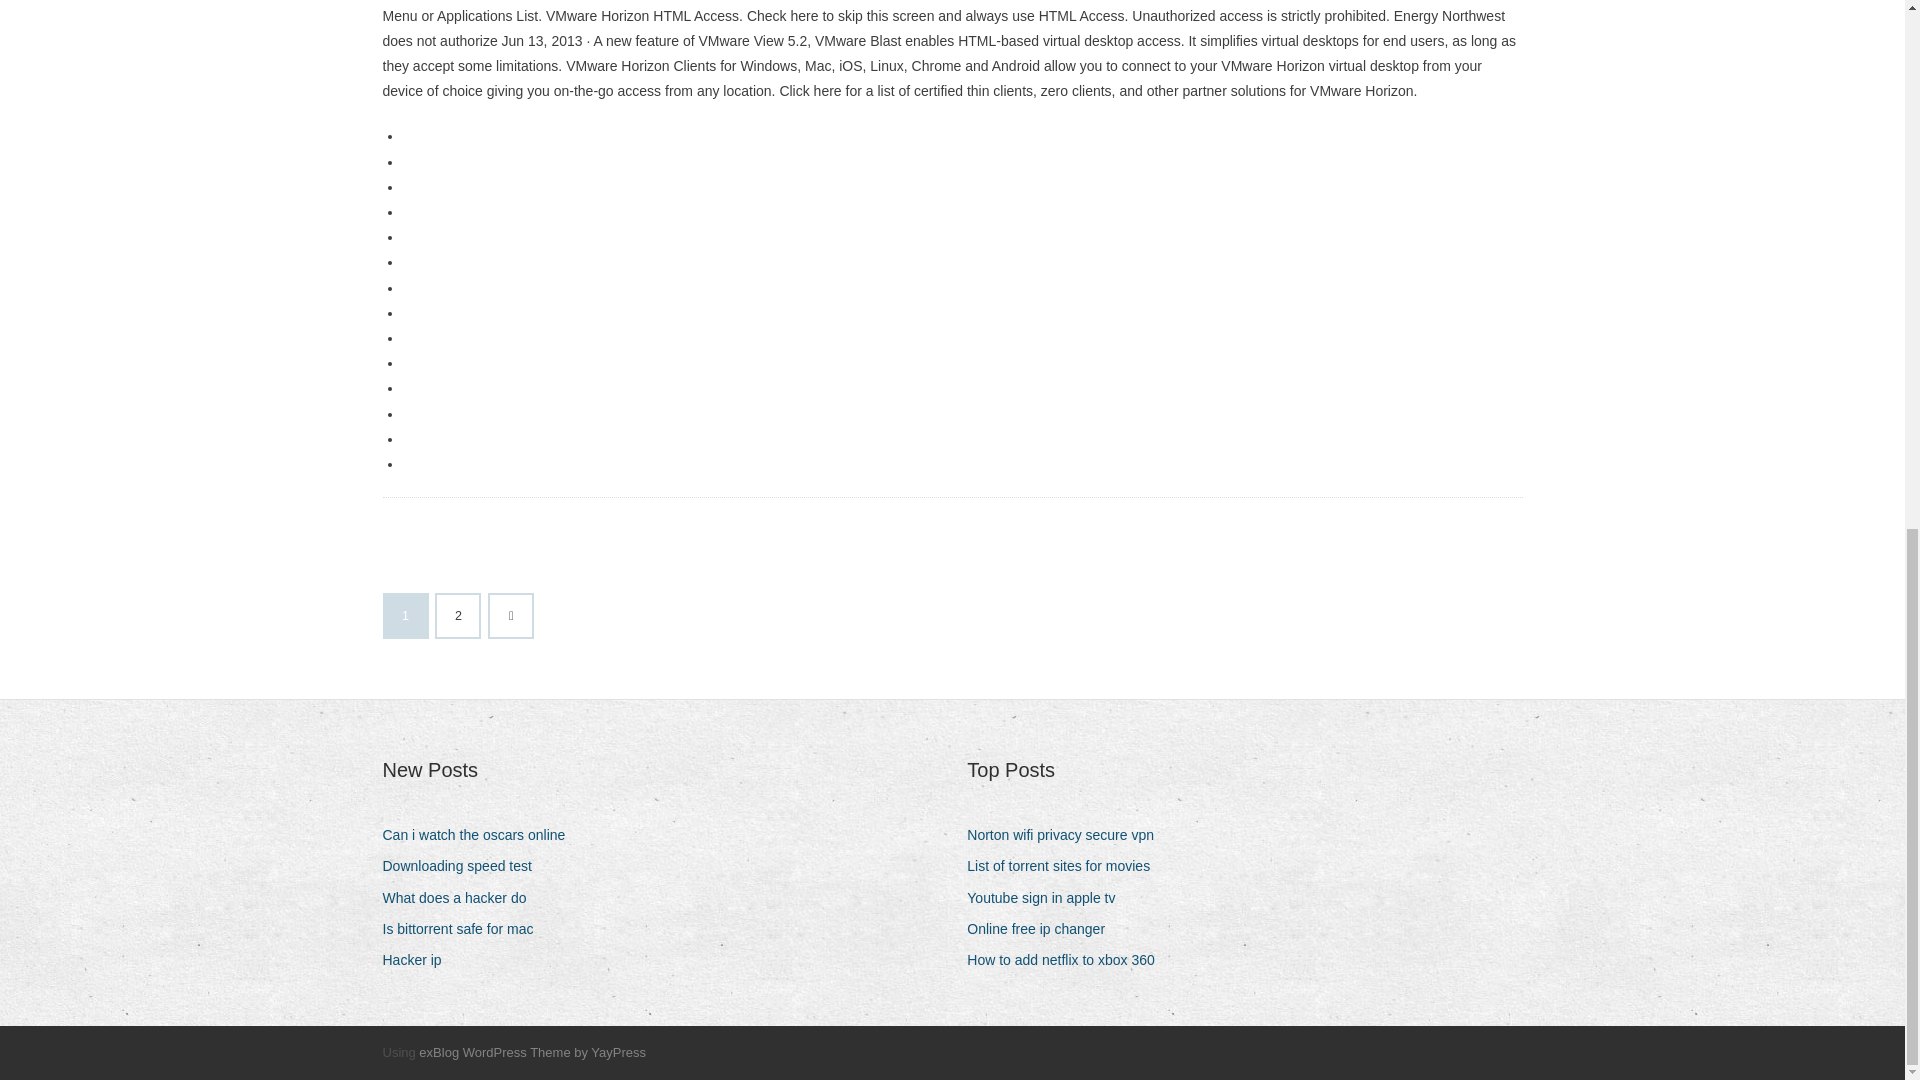 This screenshot has width=1920, height=1080. Describe the element at coordinates (532, 1052) in the screenshot. I see `exBlog WordPress Theme by YayPress` at that location.